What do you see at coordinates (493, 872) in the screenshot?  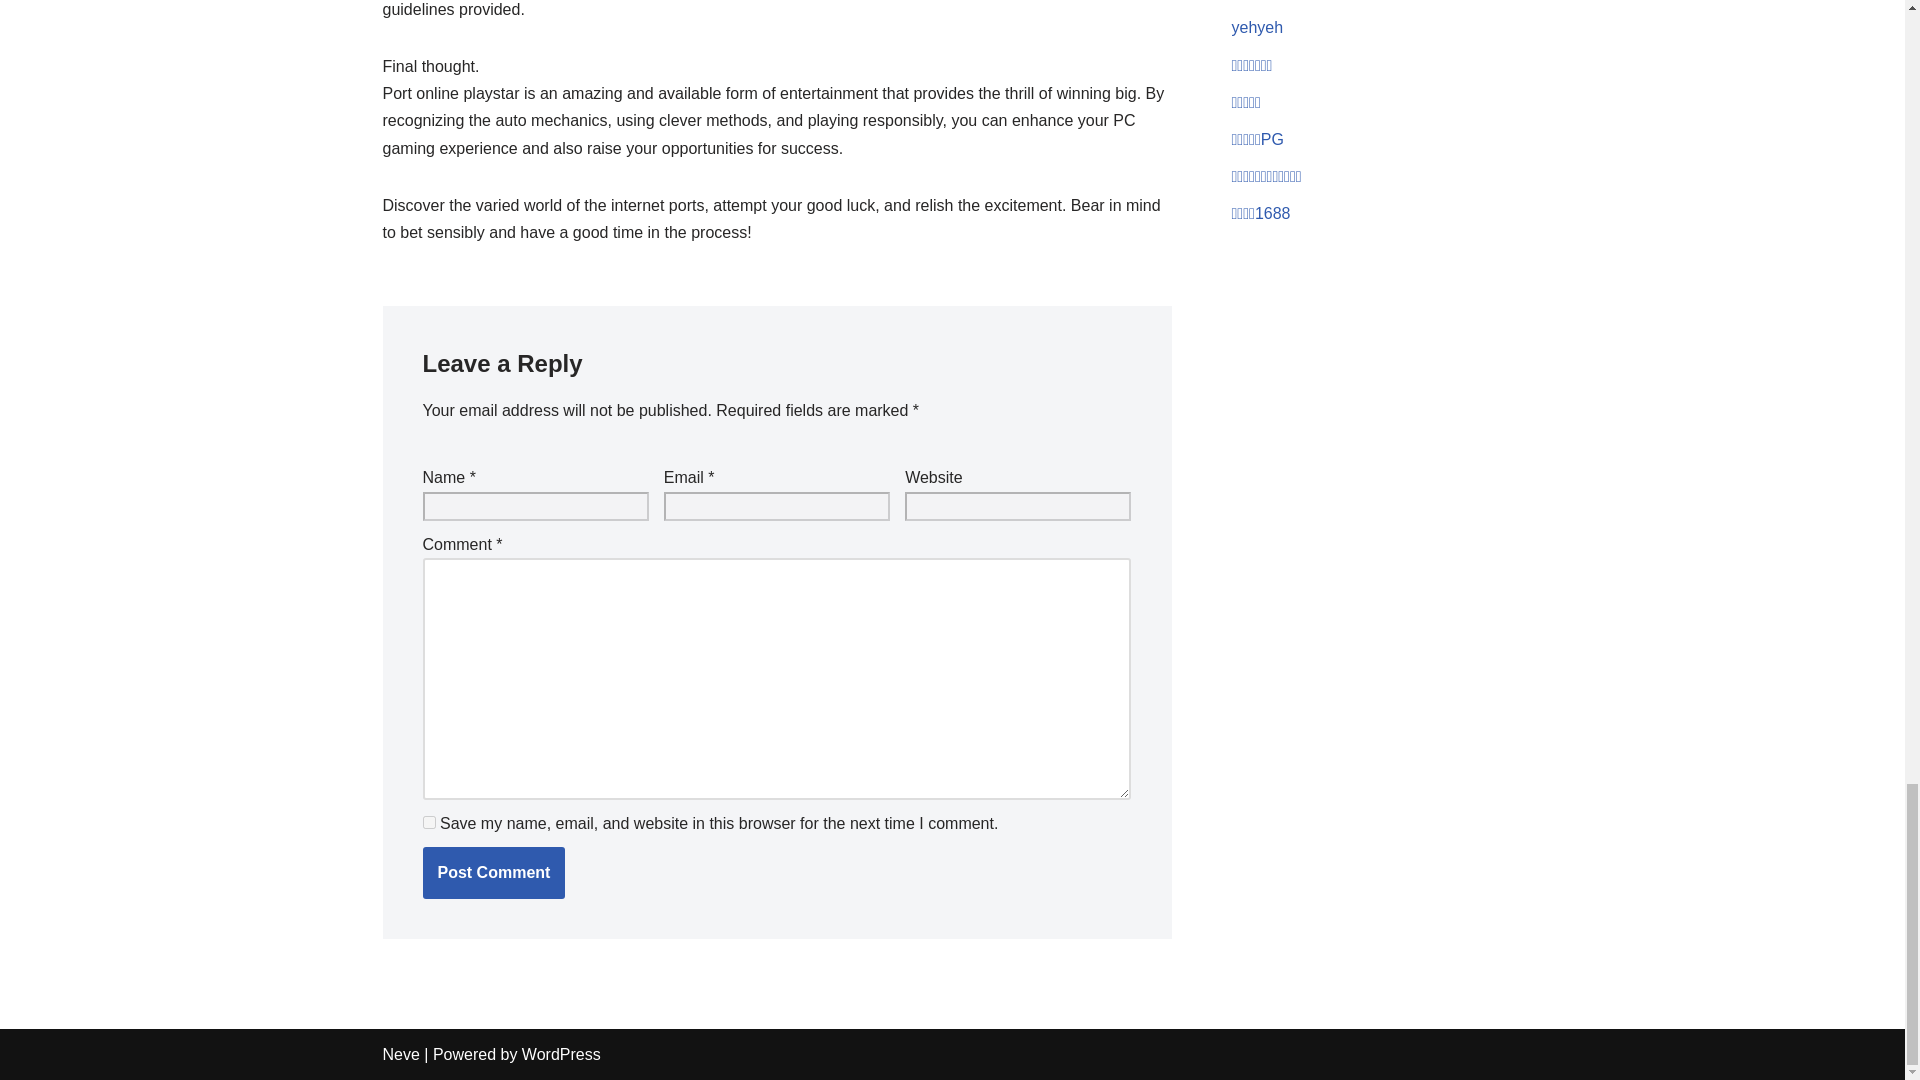 I see `Post Comment` at bounding box center [493, 872].